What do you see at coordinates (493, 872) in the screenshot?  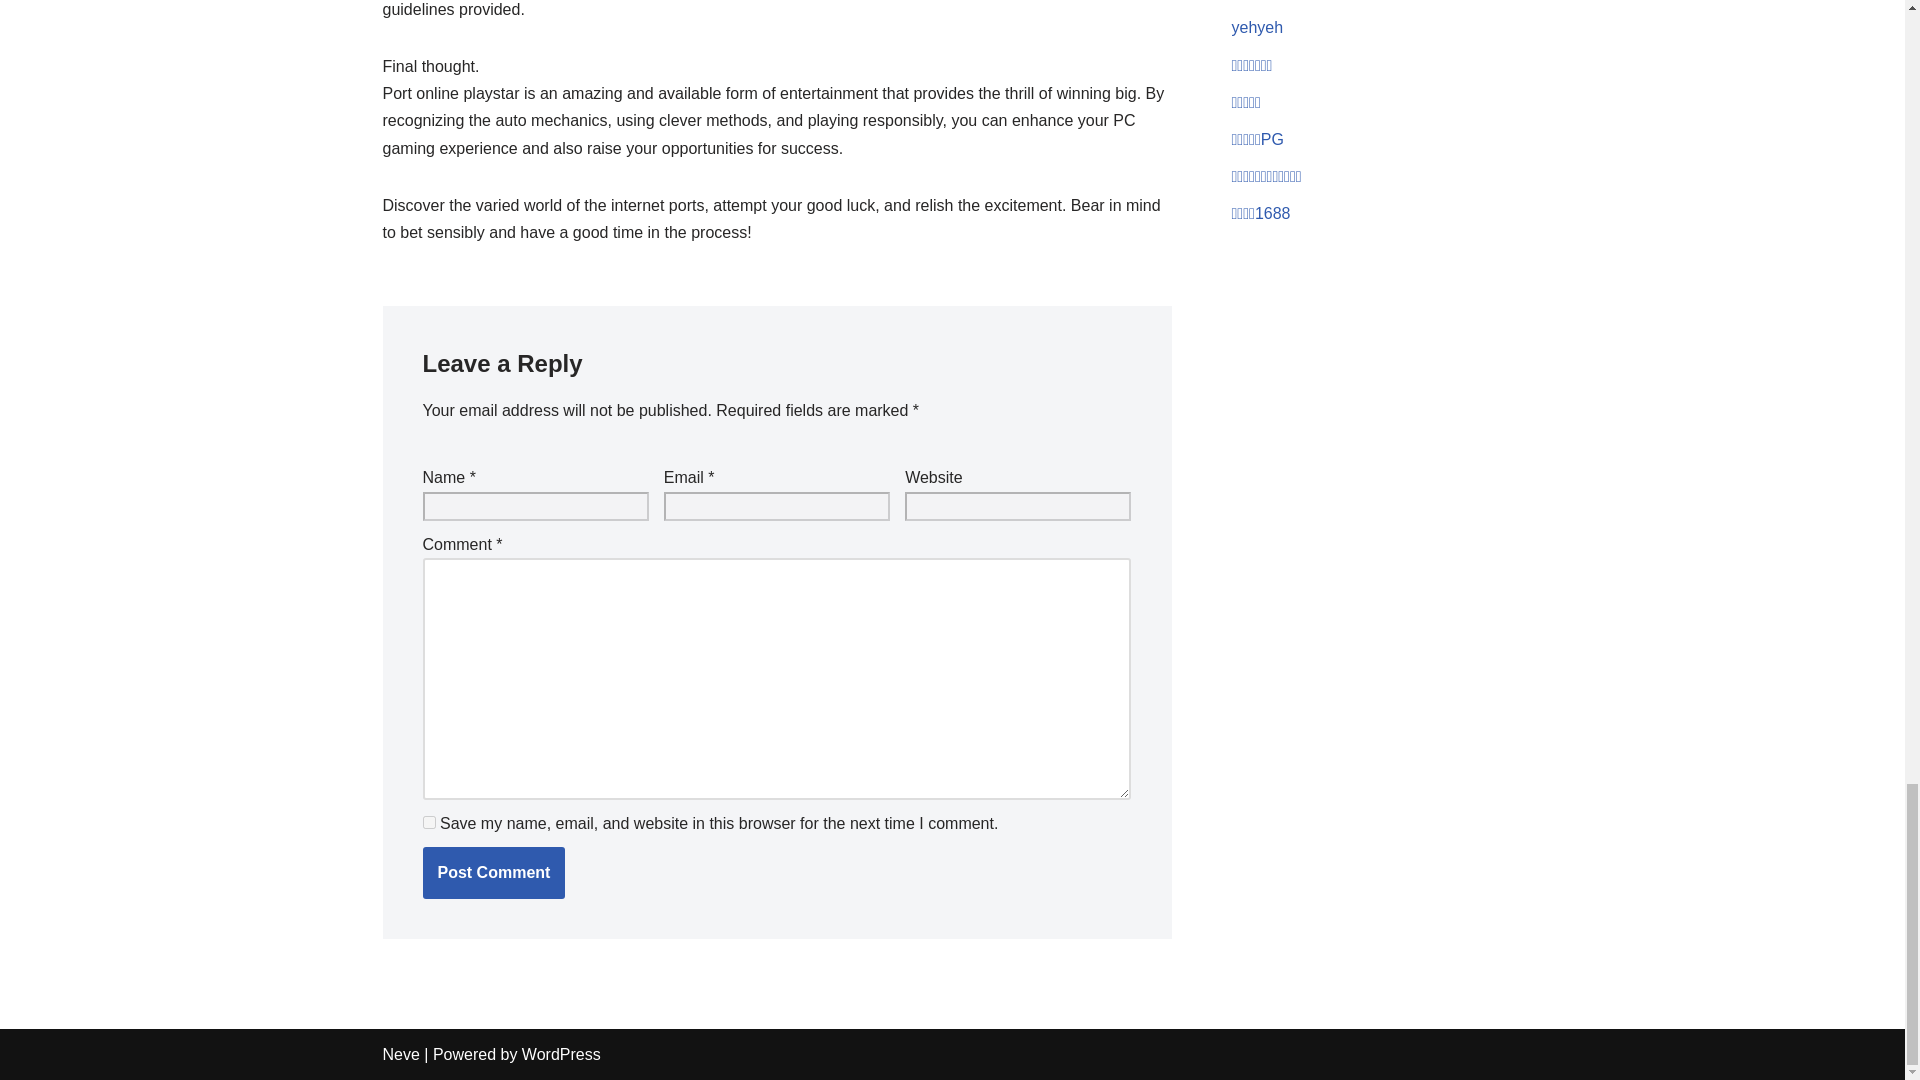 I see `Post Comment` at bounding box center [493, 872].